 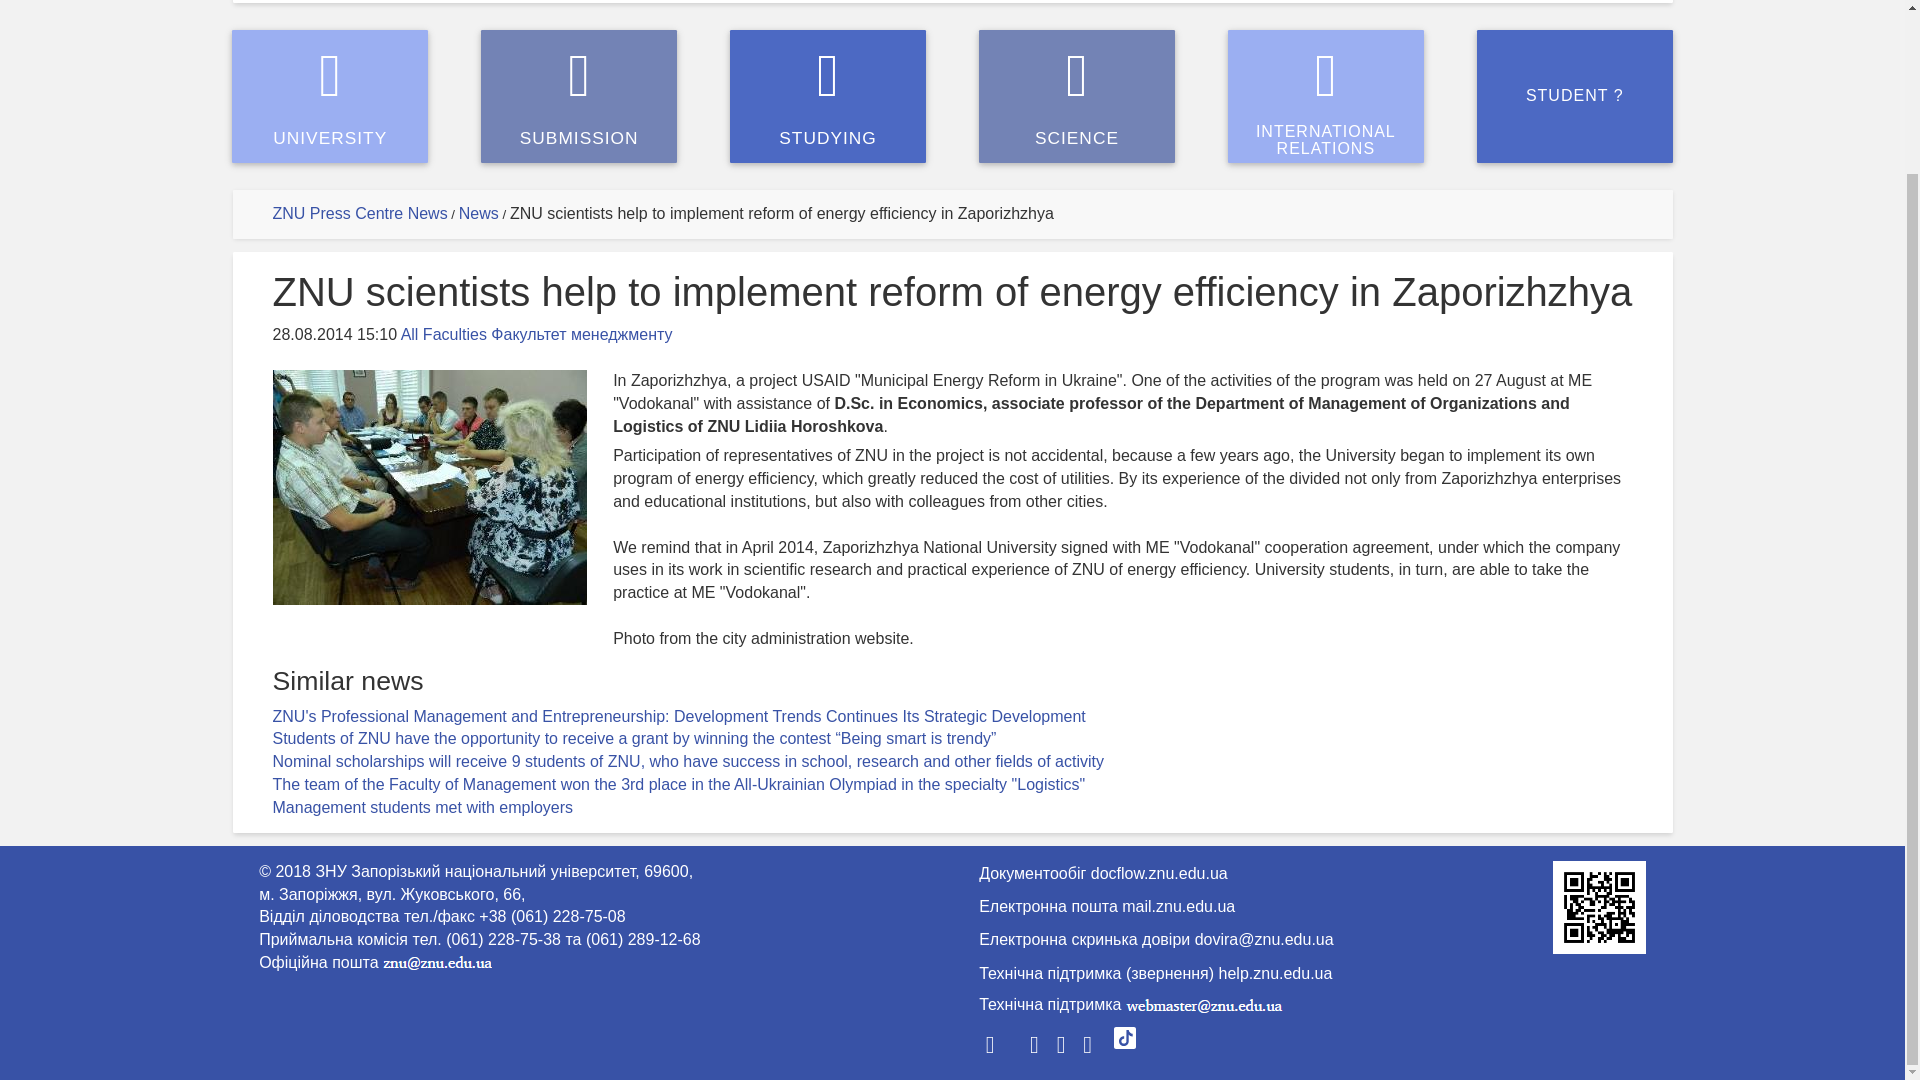 What do you see at coordinates (1077, 96) in the screenshot?
I see `Management students met with employers` at bounding box center [1077, 96].